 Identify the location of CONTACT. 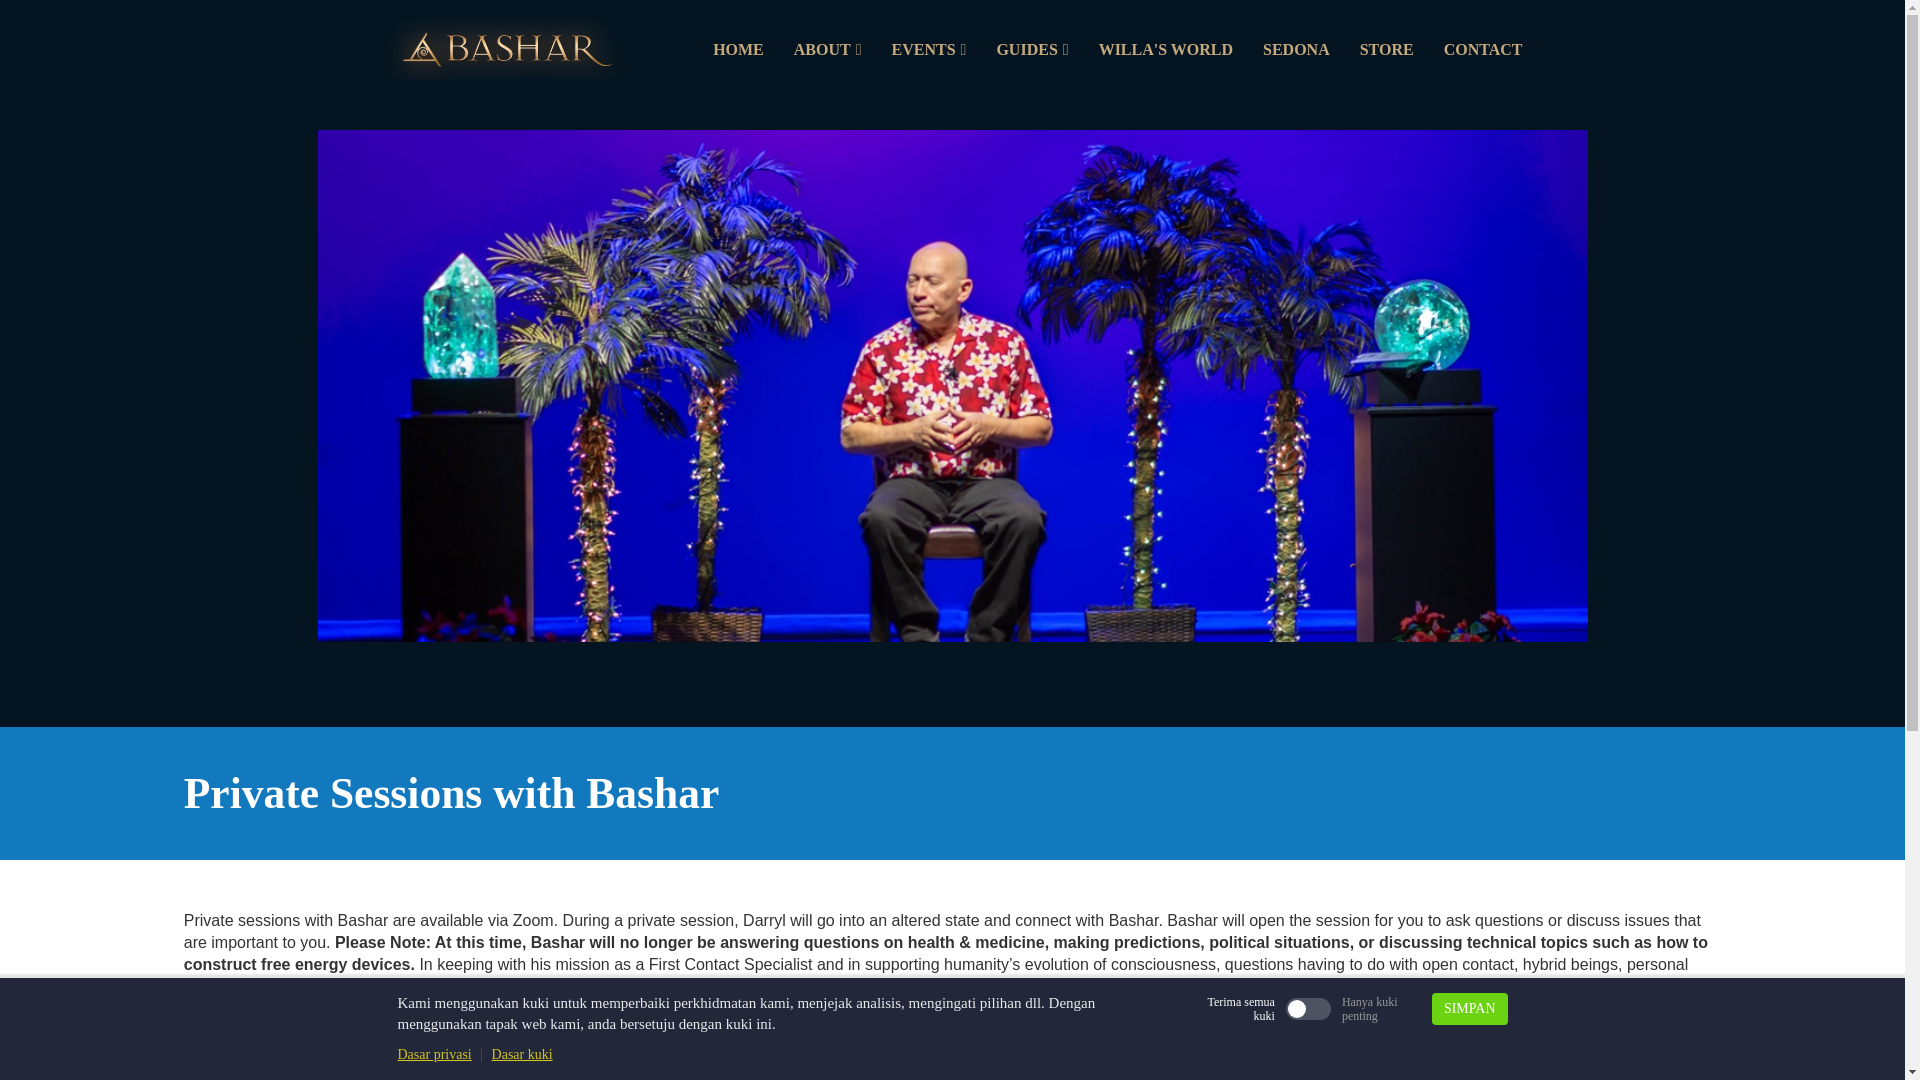
(1482, 50).